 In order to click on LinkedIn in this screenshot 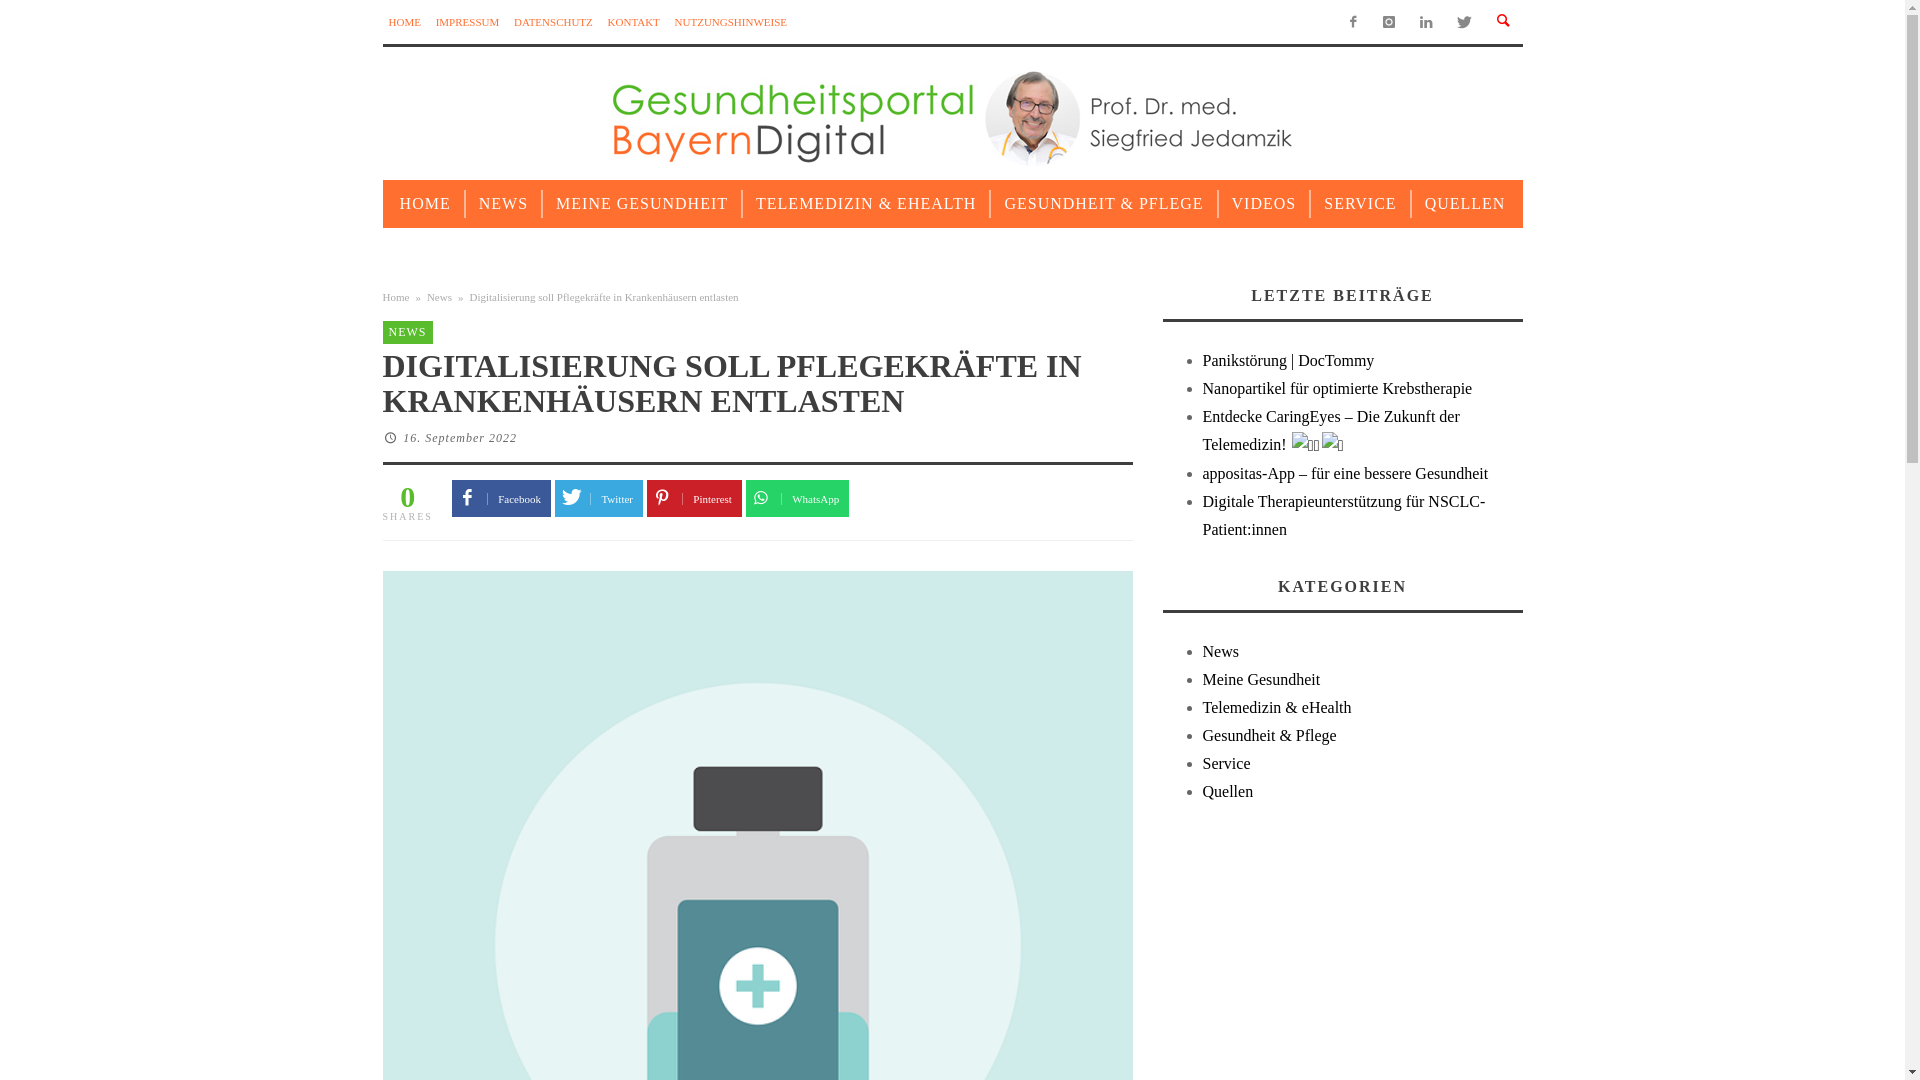, I will do `click(1426, 22)`.